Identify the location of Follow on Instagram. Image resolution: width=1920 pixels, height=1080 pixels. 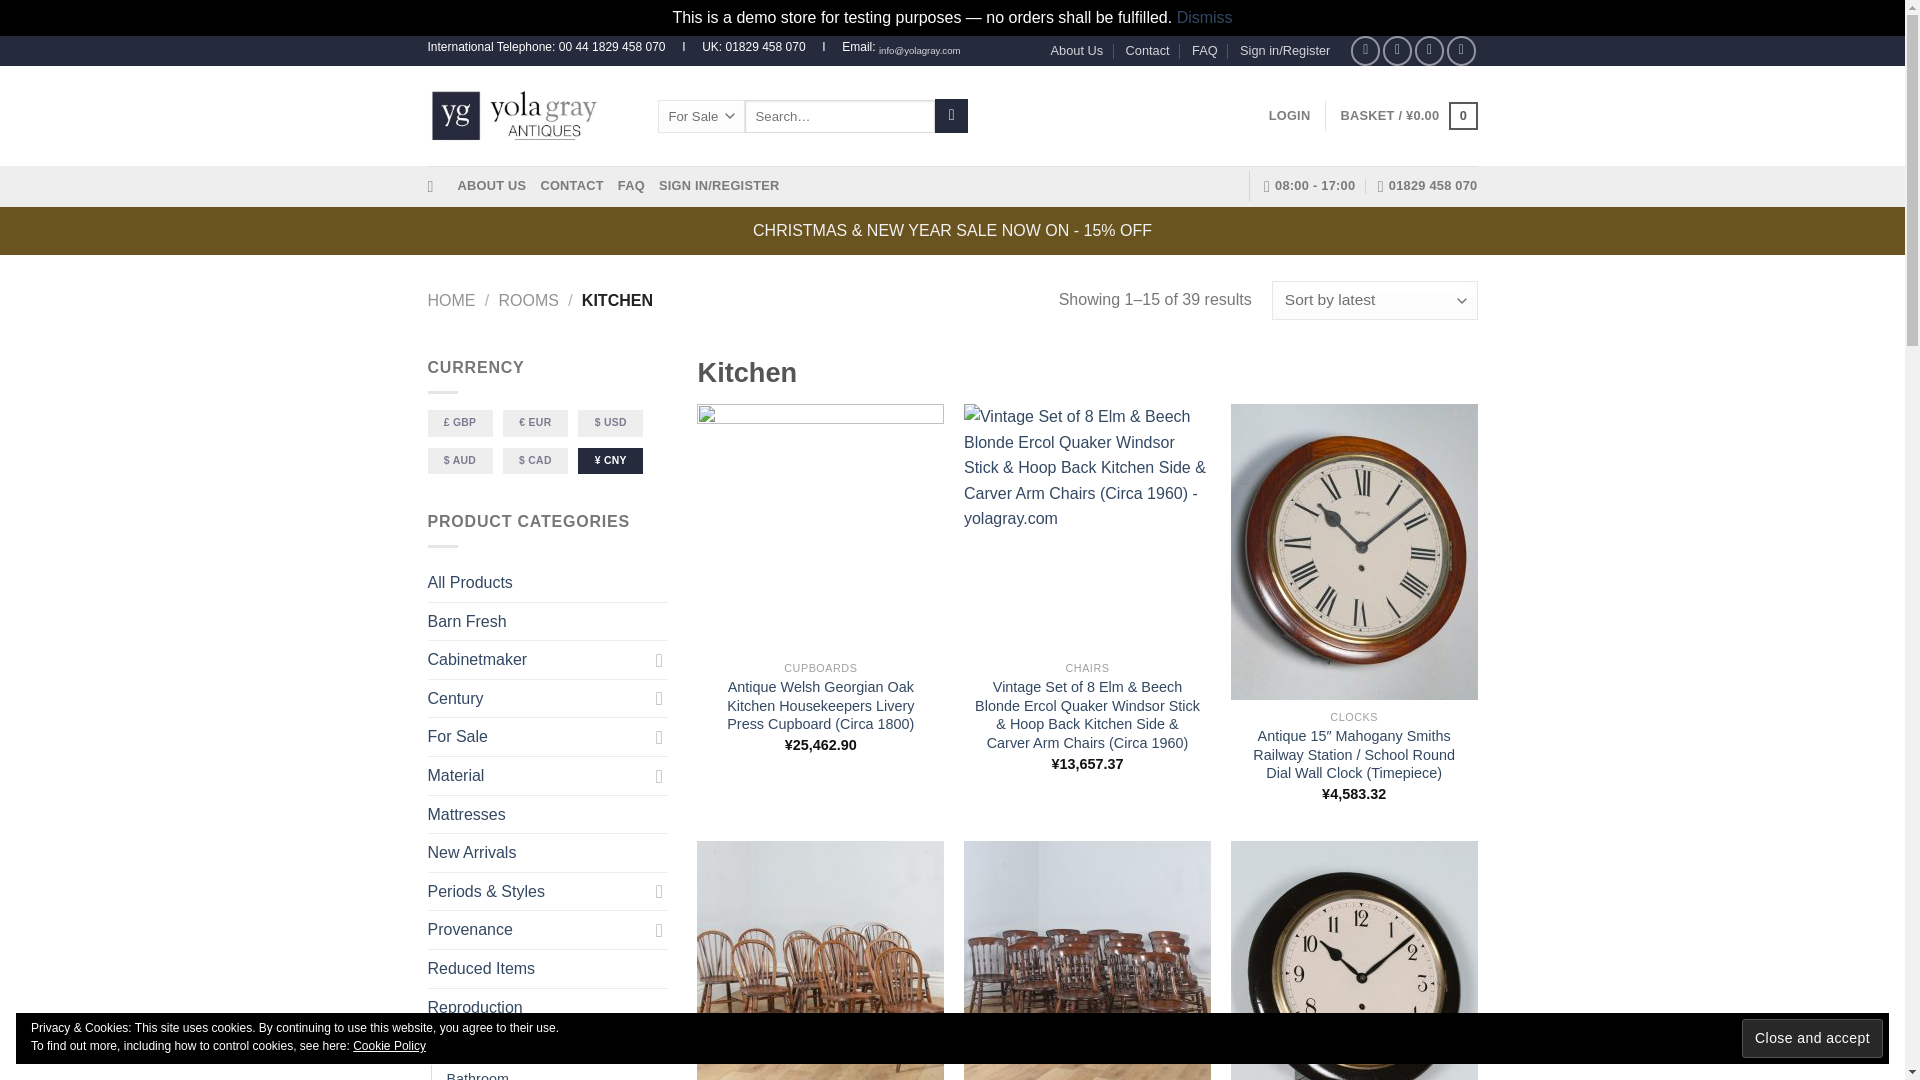
(1396, 50).